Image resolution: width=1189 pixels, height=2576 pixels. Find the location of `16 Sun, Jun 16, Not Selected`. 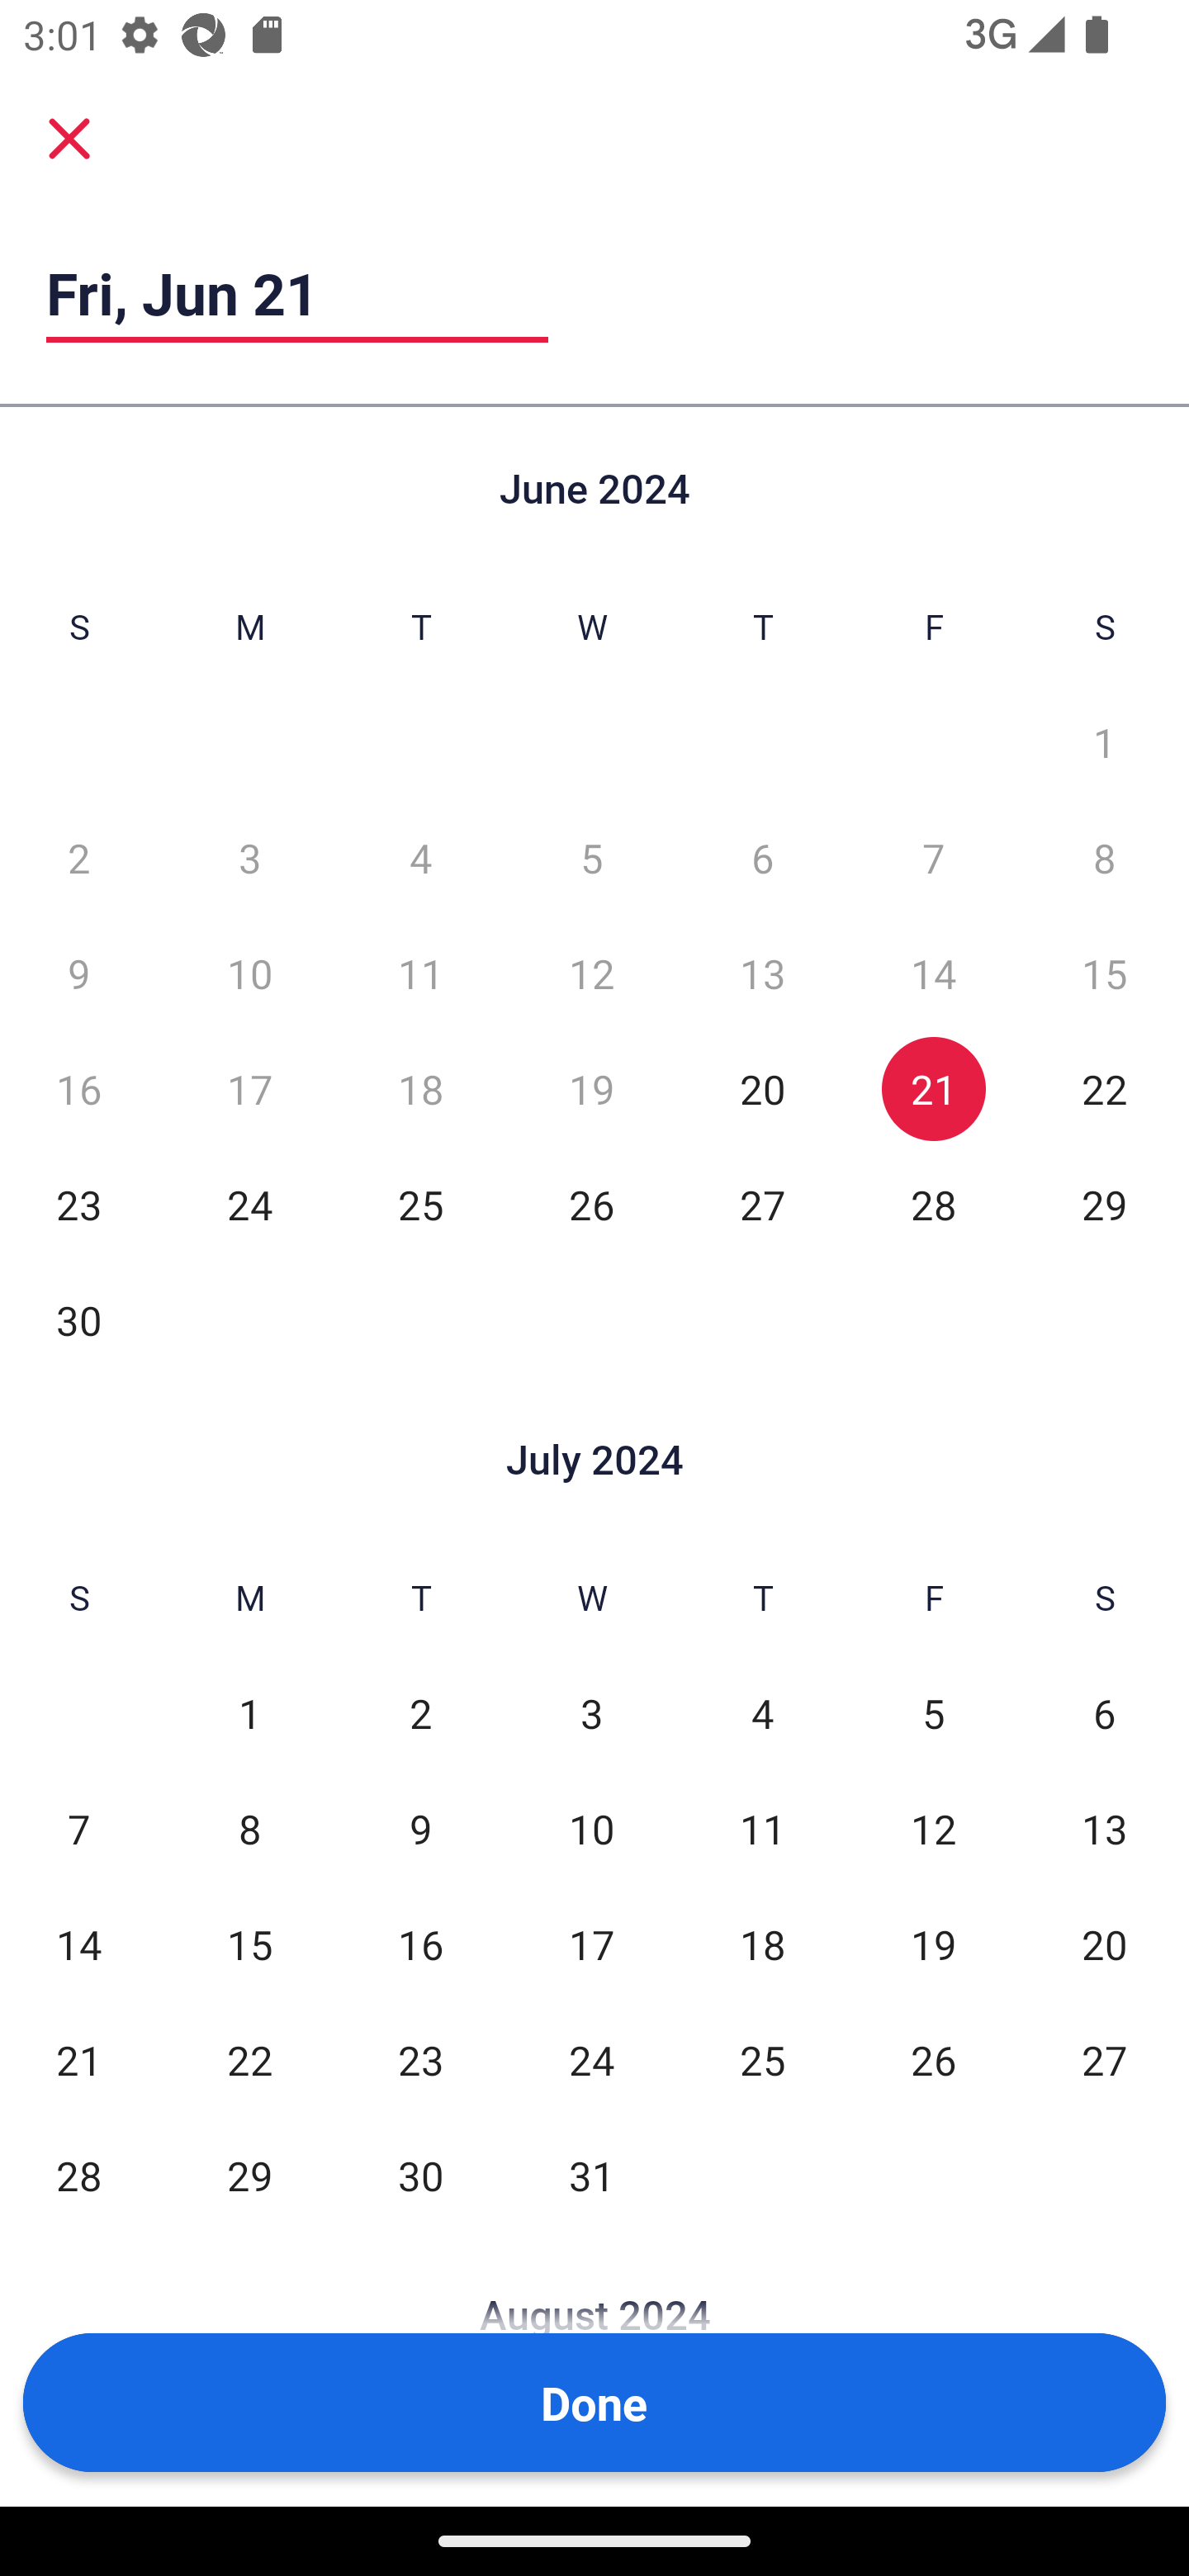

16 Sun, Jun 16, Not Selected is located at coordinates (78, 1088).